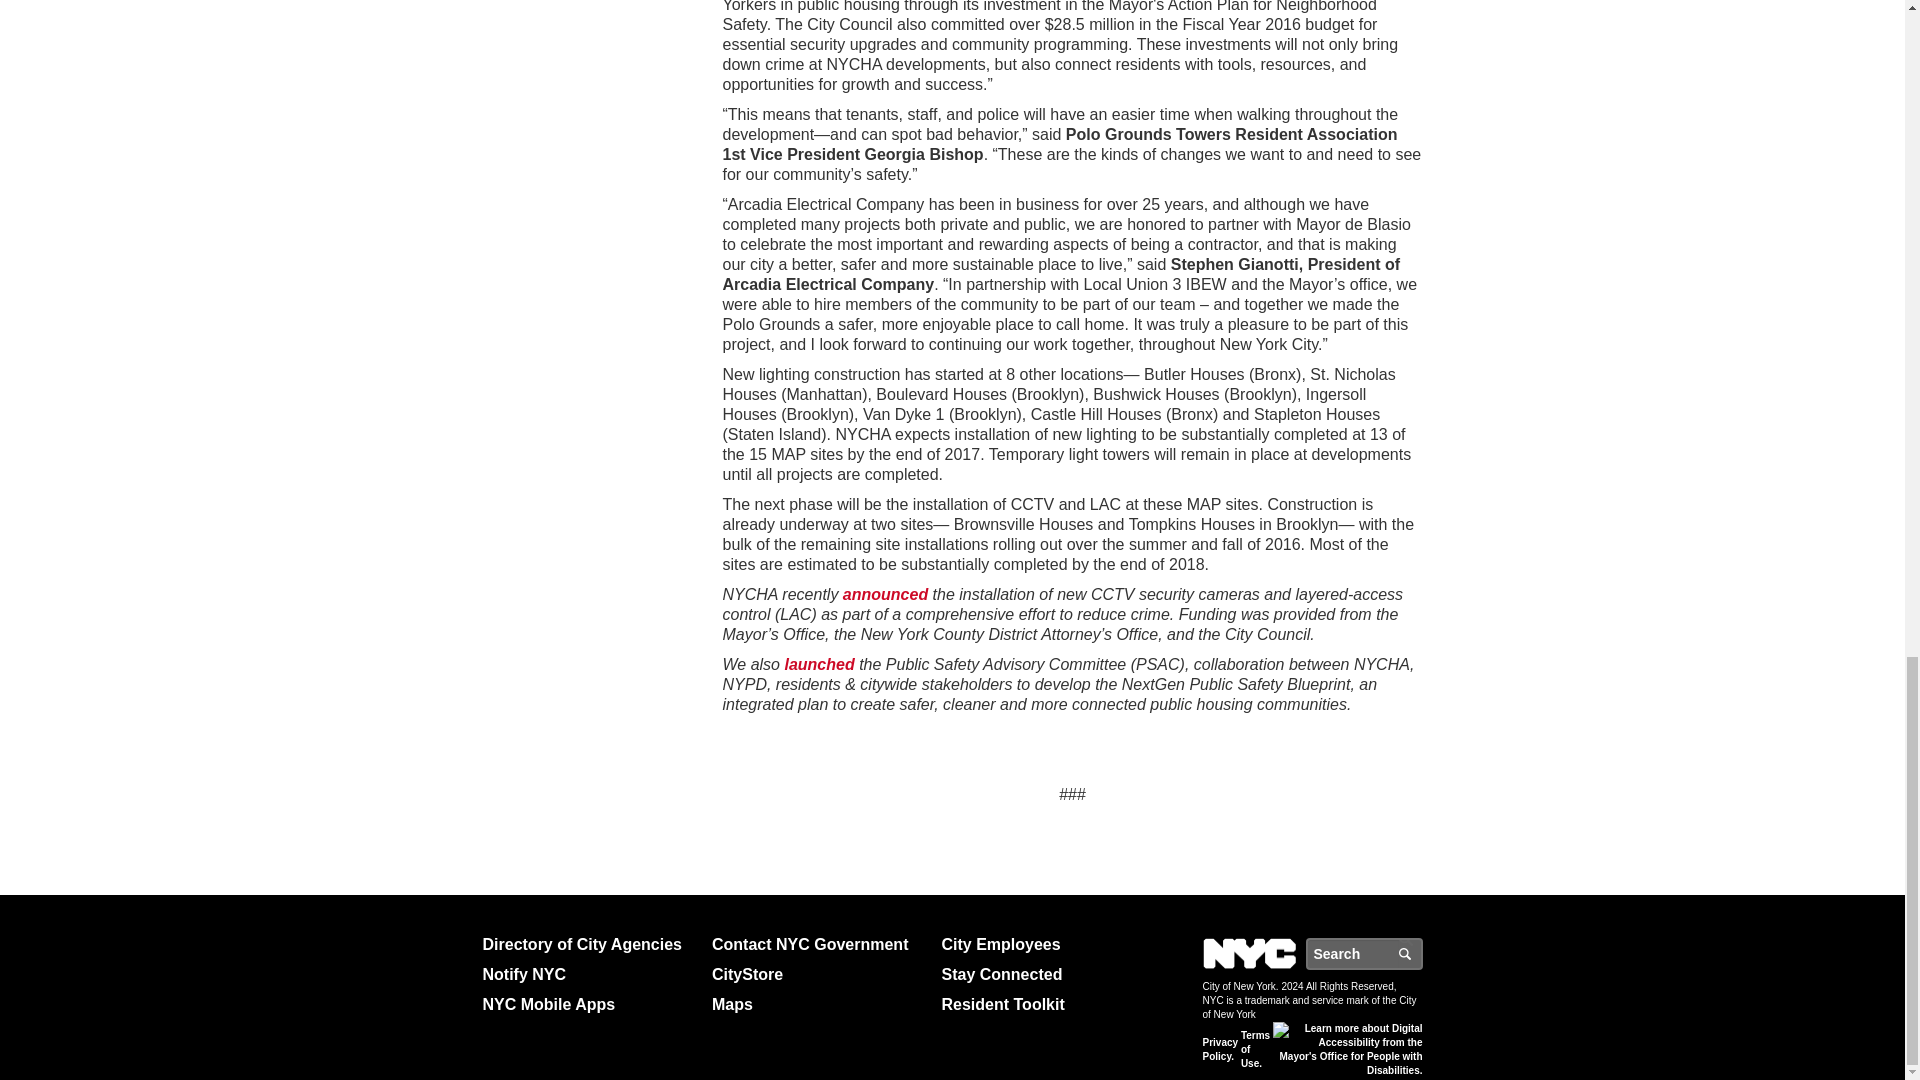 This screenshot has width=1920, height=1080. What do you see at coordinates (588, 944) in the screenshot?
I see `Directory of City Agencies` at bounding box center [588, 944].